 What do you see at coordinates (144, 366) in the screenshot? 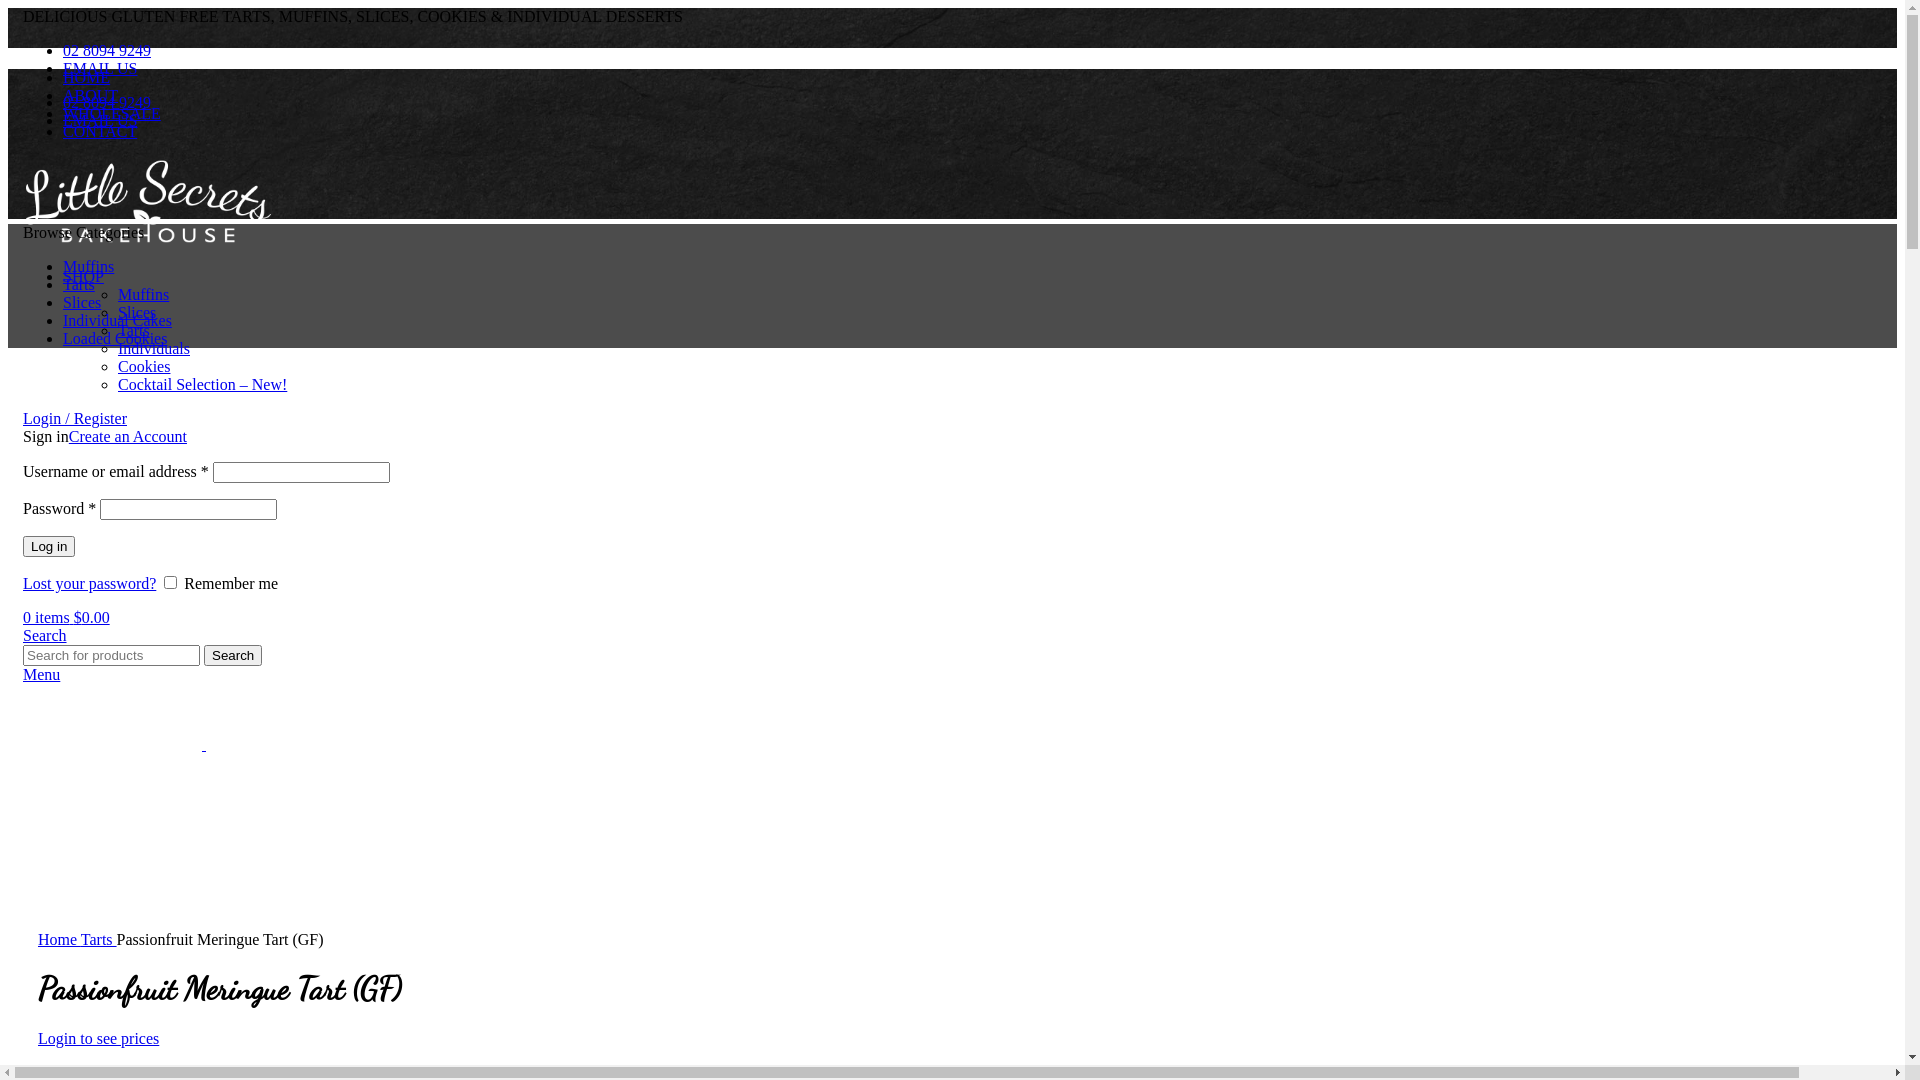
I see `Cookies` at bounding box center [144, 366].